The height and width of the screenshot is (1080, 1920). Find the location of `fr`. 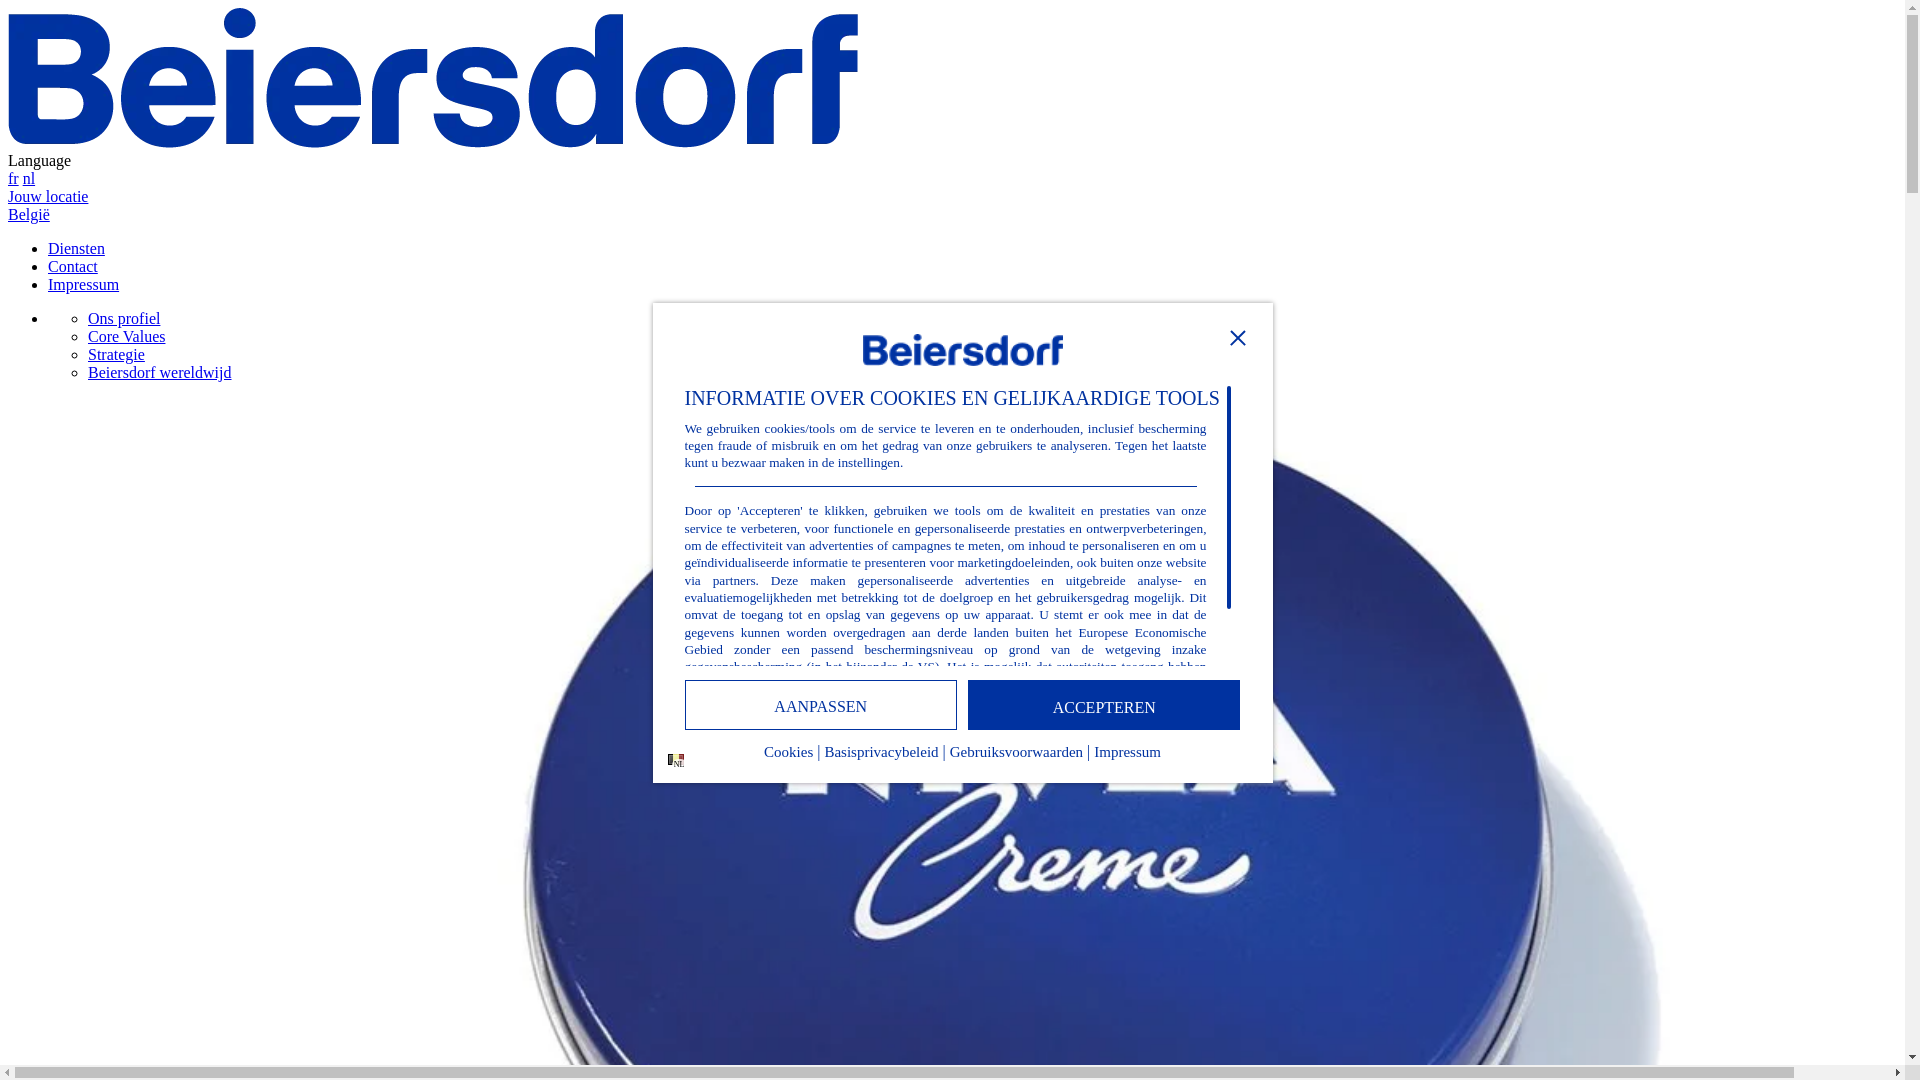

fr is located at coordinates (14, 178).